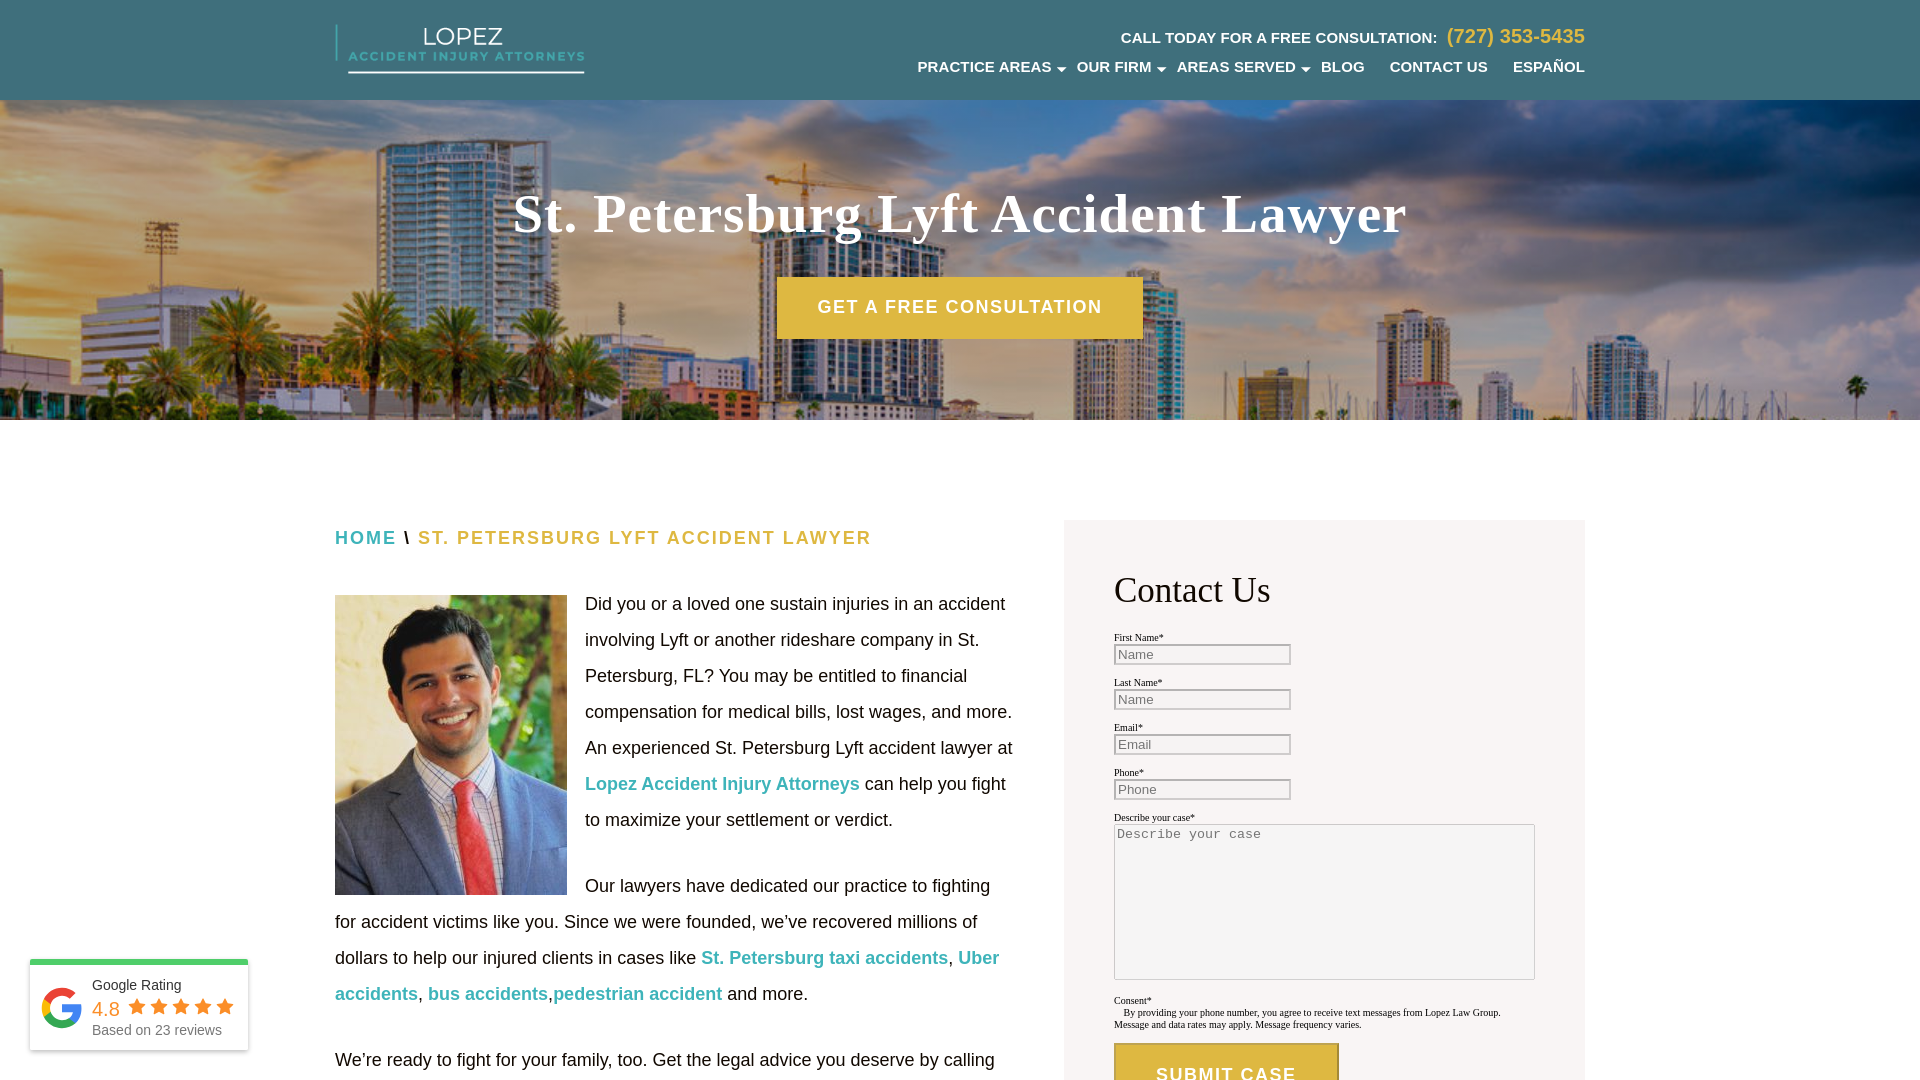 The height and width of the screenshot is (1080, 1920). Describe the element at coordinates (984, 66) in the screenshot. I see `PRACTICE AREAS` at that location.